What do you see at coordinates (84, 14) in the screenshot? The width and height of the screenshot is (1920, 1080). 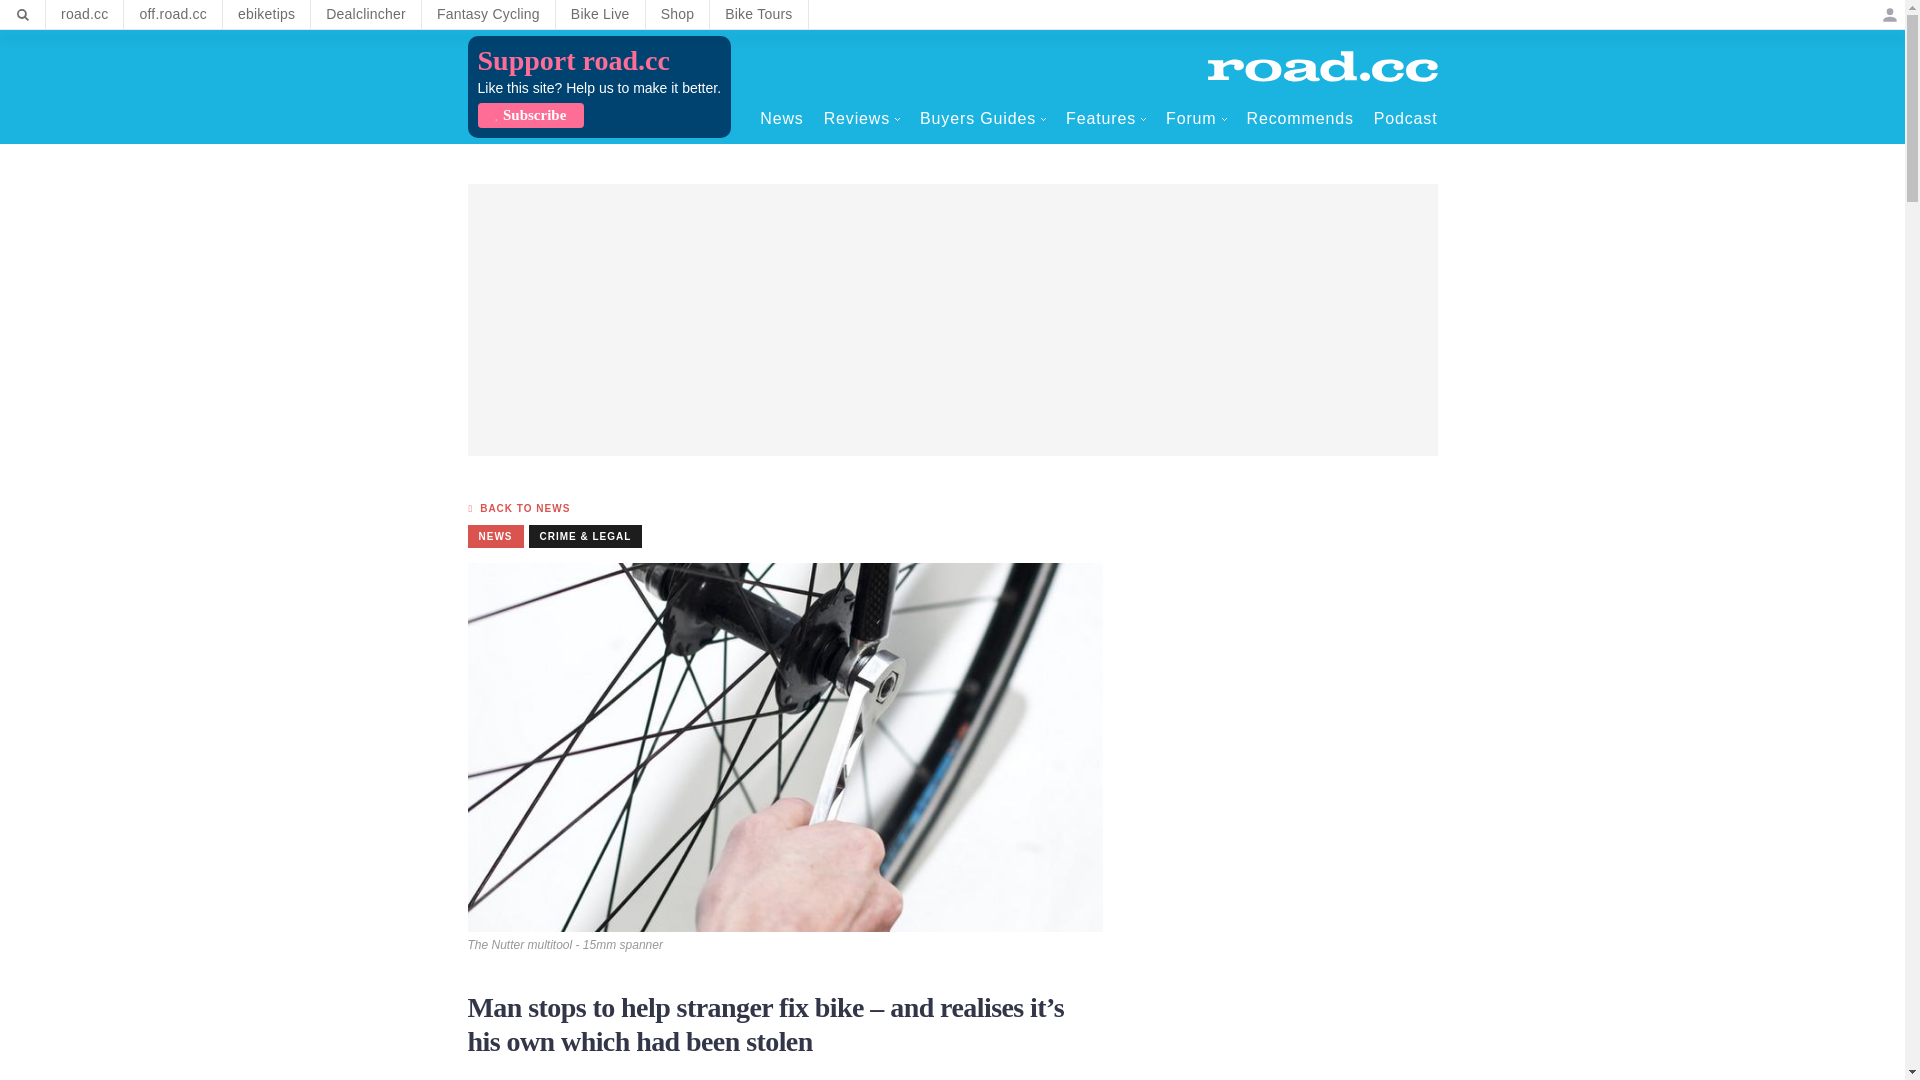 I see `road.cc` at bounding box center [84, 14].